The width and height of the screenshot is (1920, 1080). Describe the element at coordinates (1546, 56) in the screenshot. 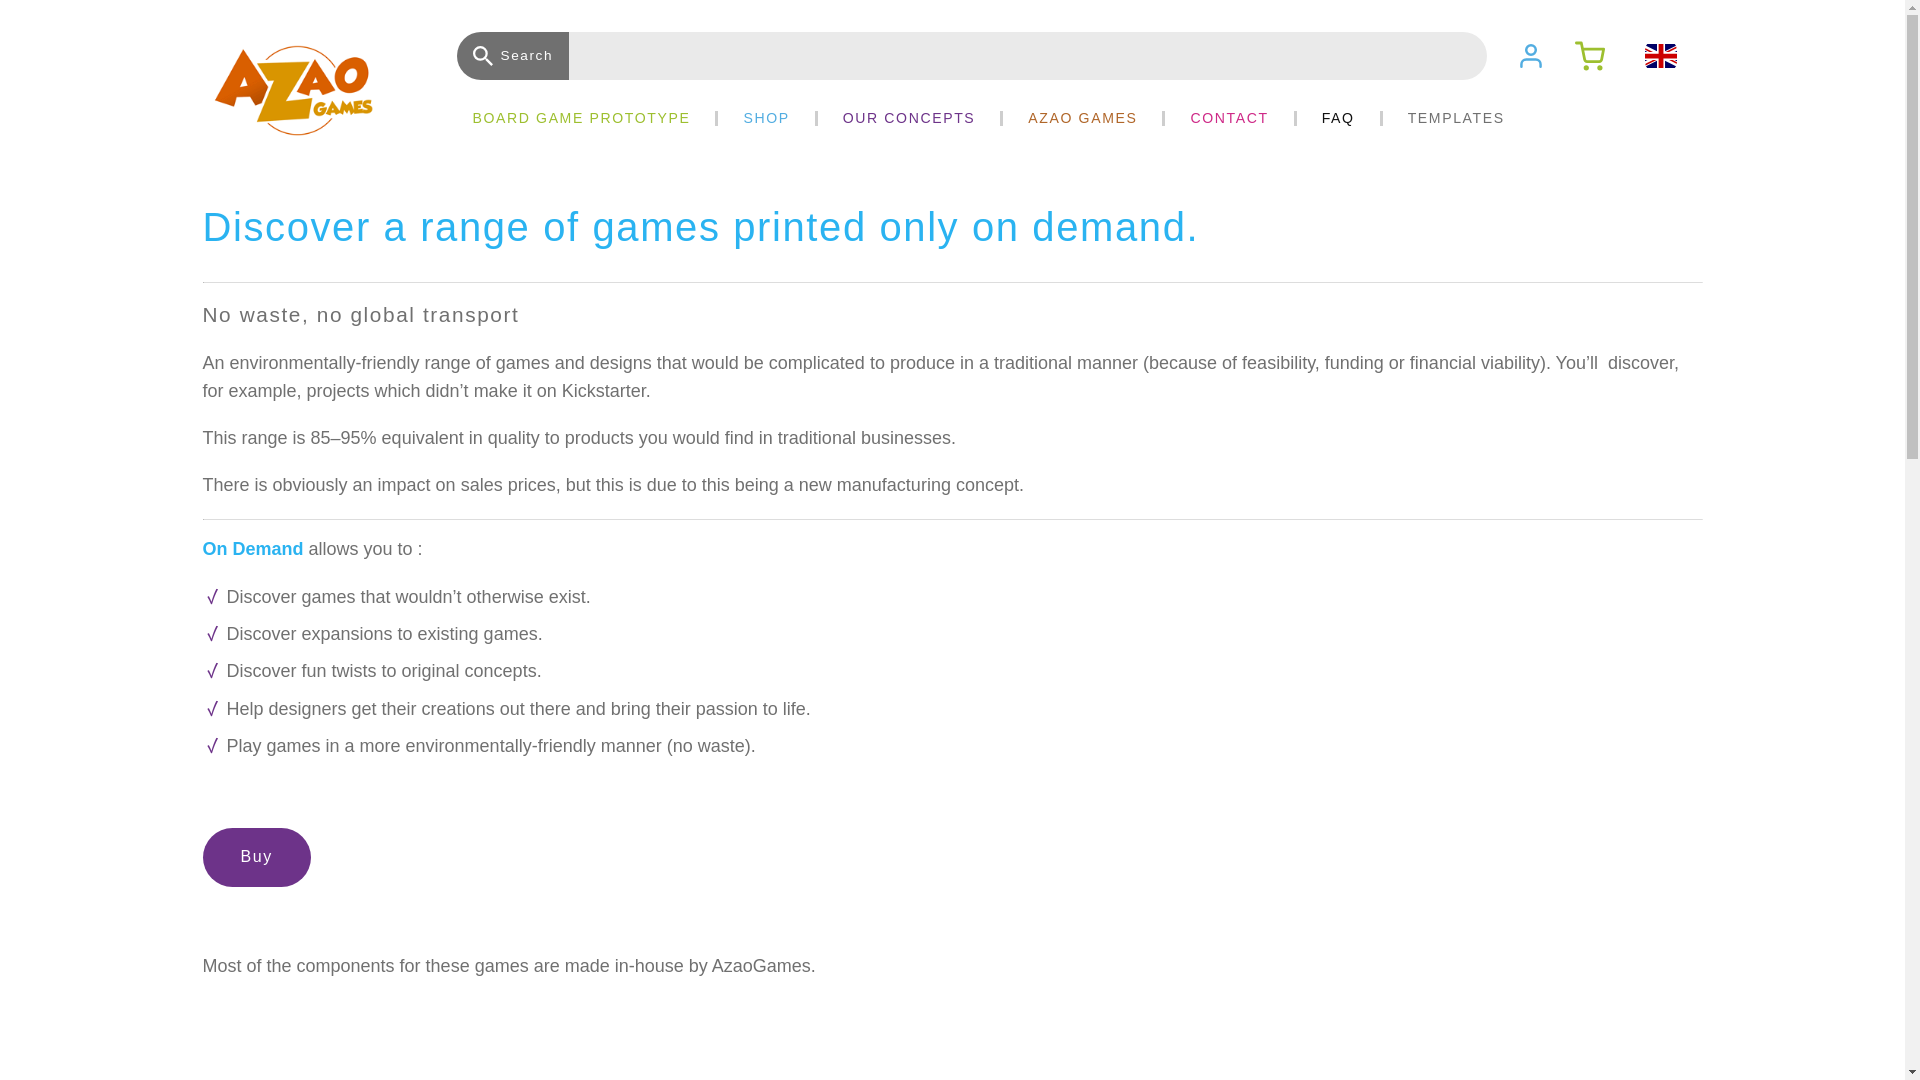

I see `My account` at that location.